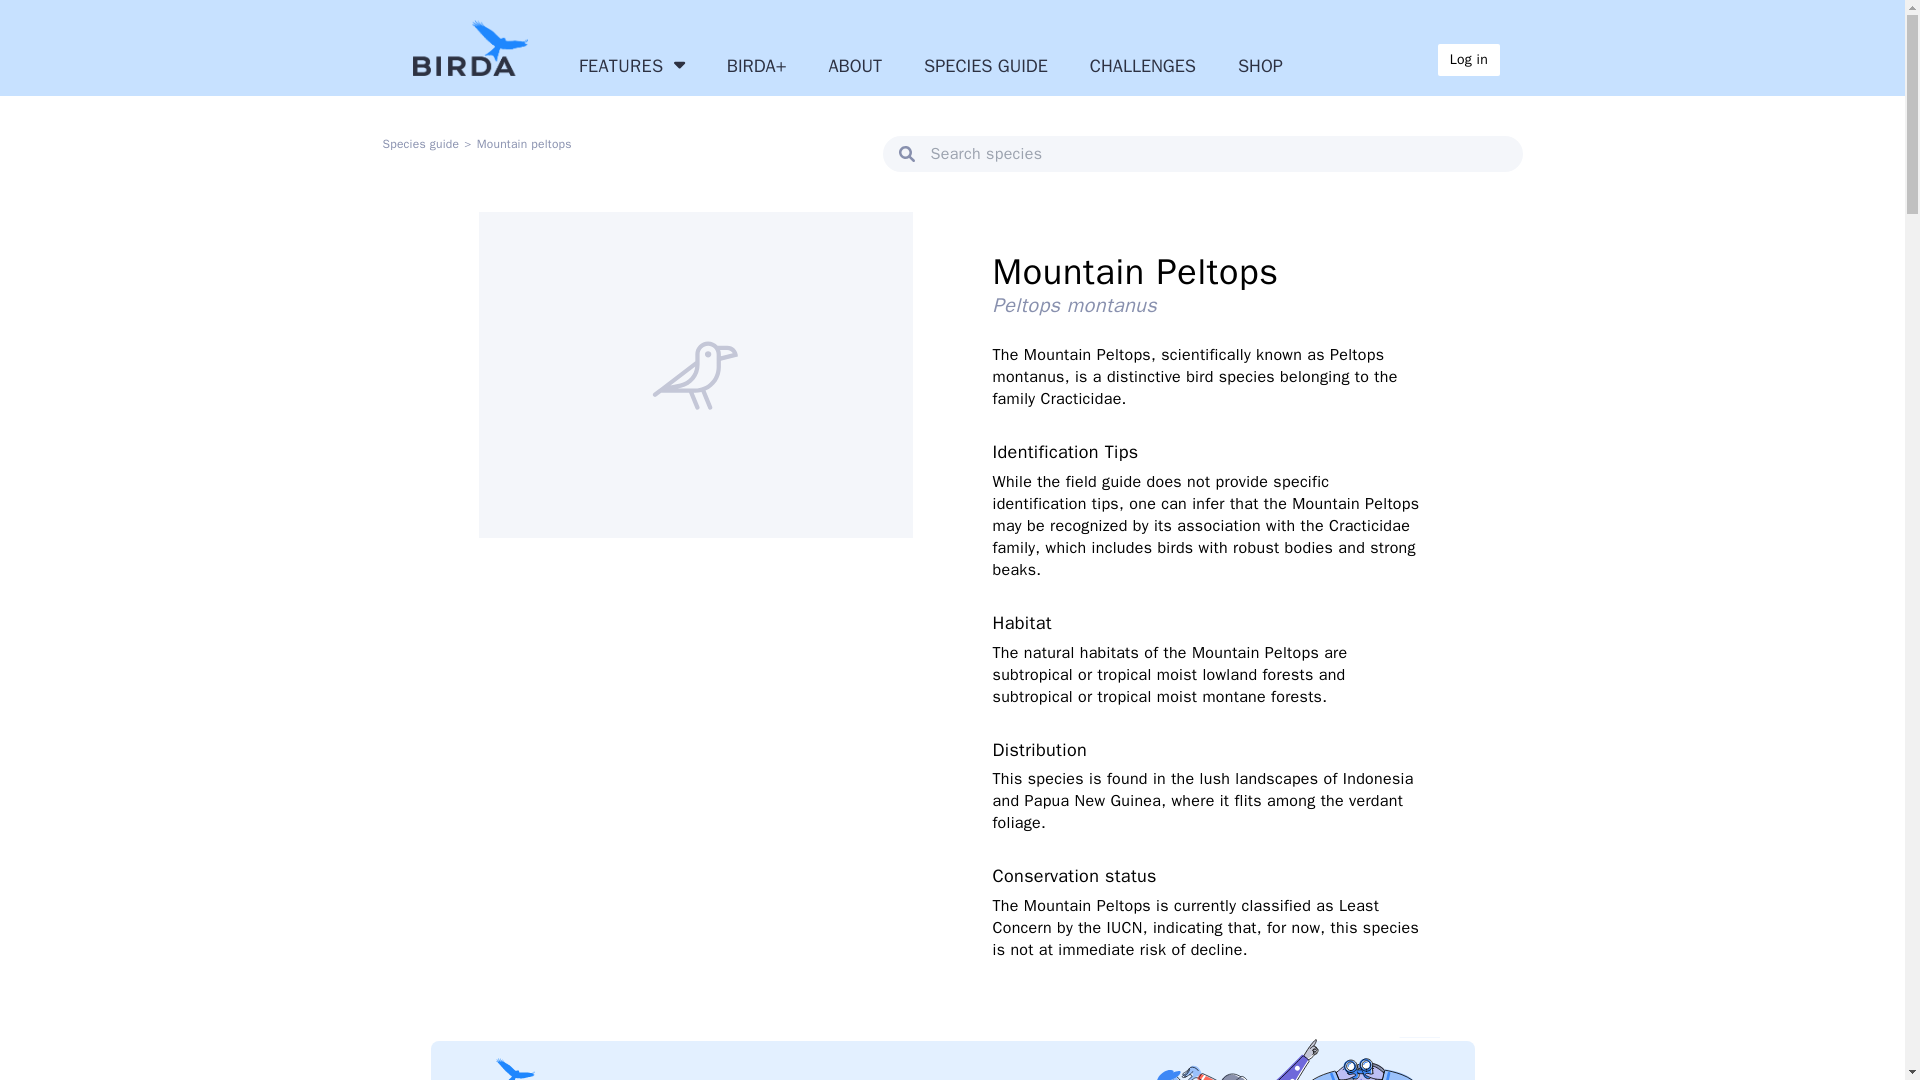  Describe the element at coordinates (986, 65) in the screenshot. I see `SPECIES GUIDE` at that location.